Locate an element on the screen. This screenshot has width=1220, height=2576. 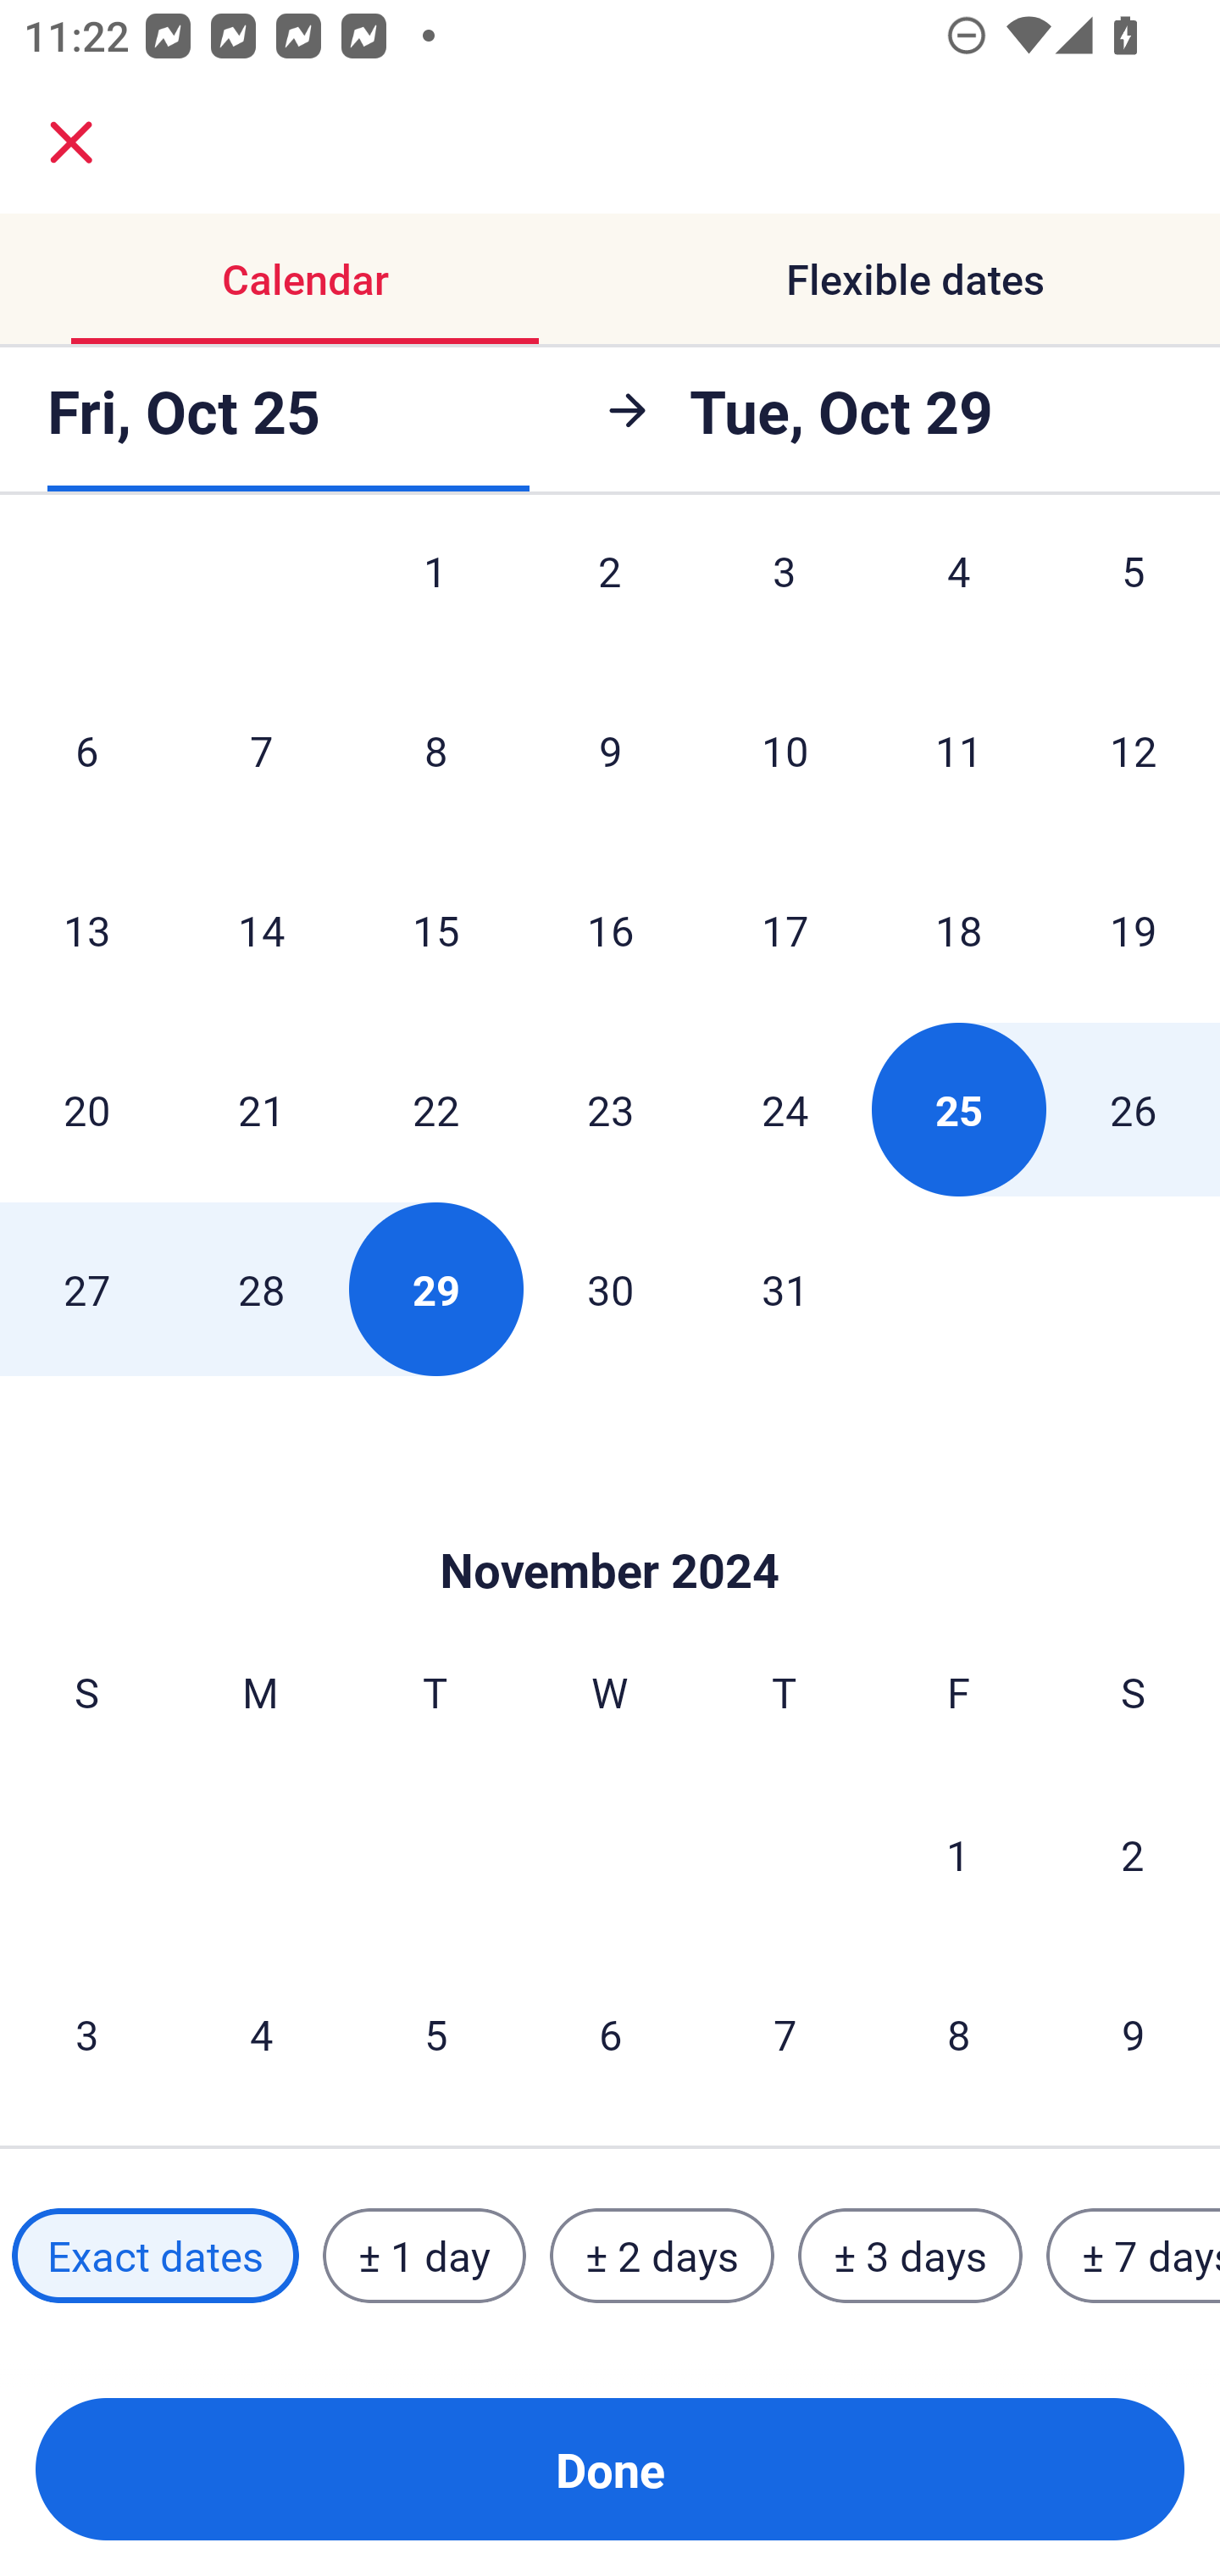
5 Saturday, October 5, 2024 is located at coordinates (1134, 600).